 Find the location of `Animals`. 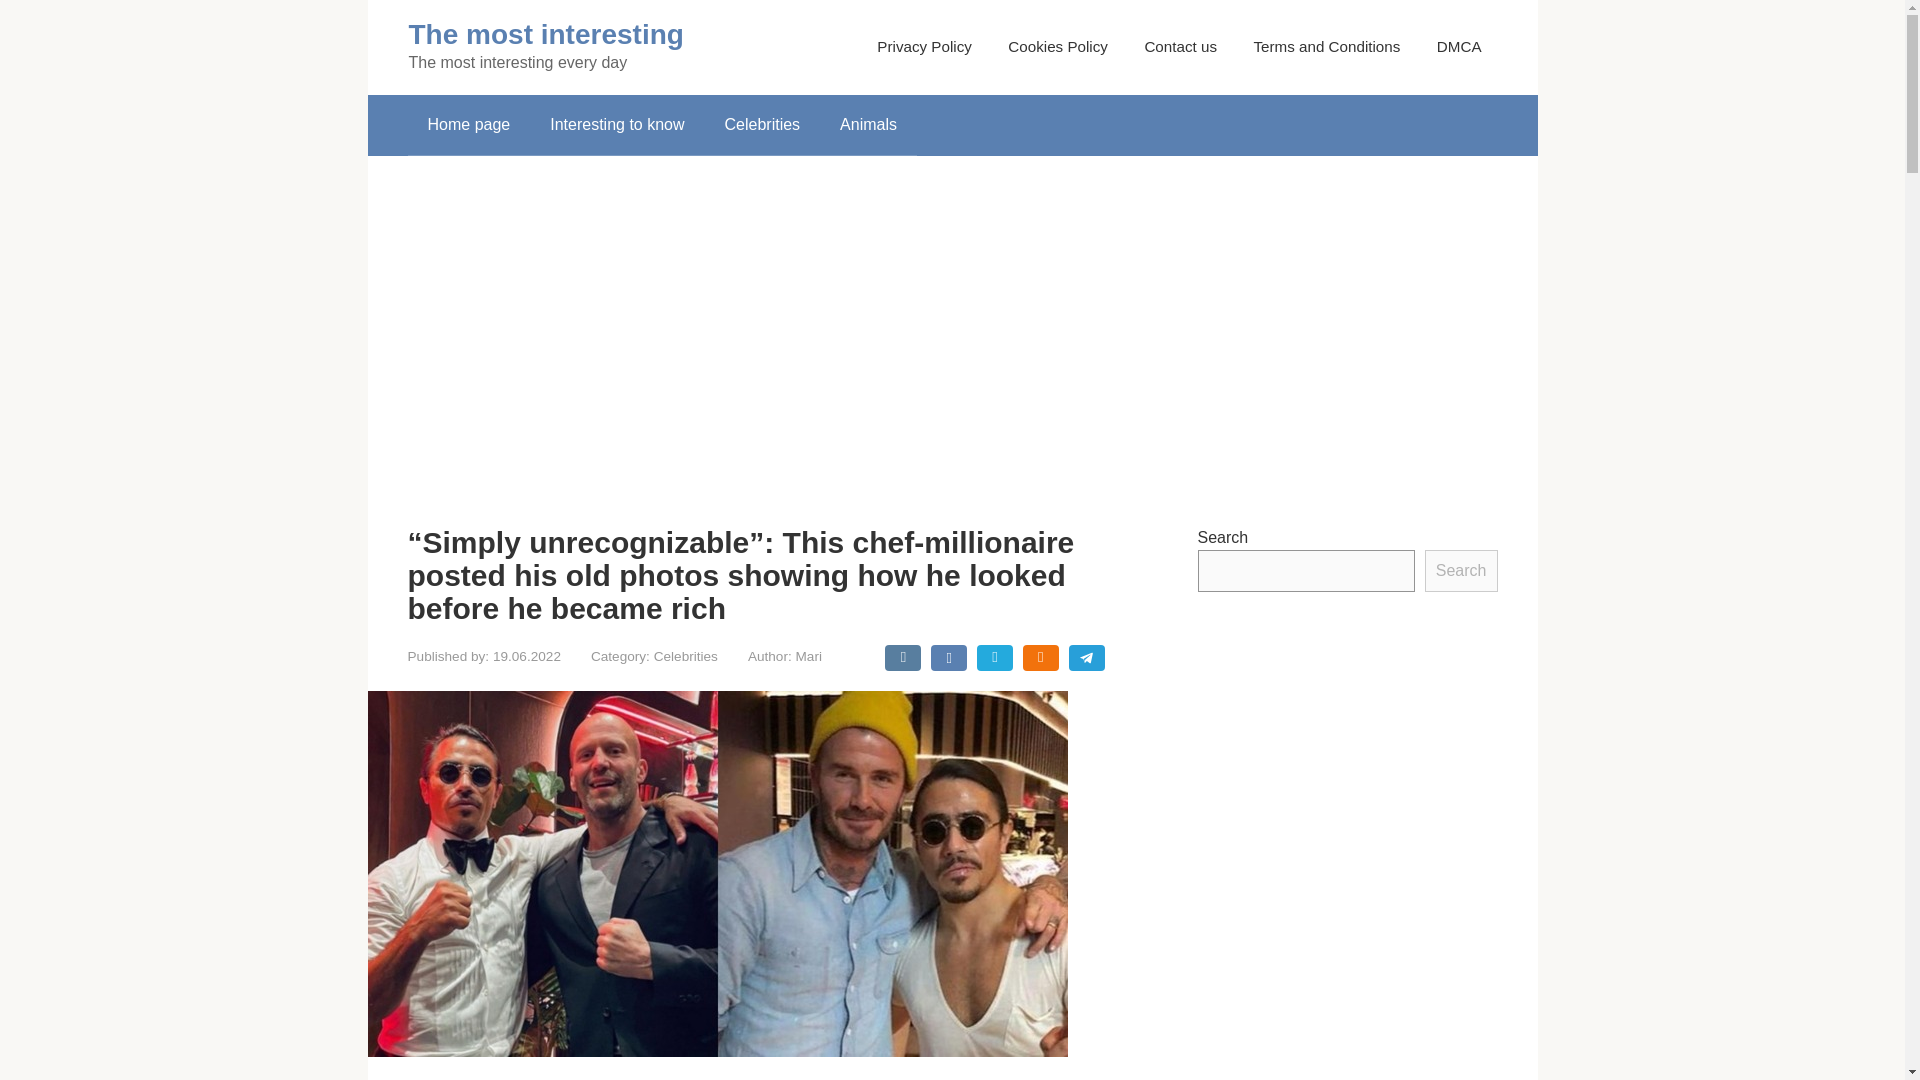

Animals is located at coordinates (868, 125).